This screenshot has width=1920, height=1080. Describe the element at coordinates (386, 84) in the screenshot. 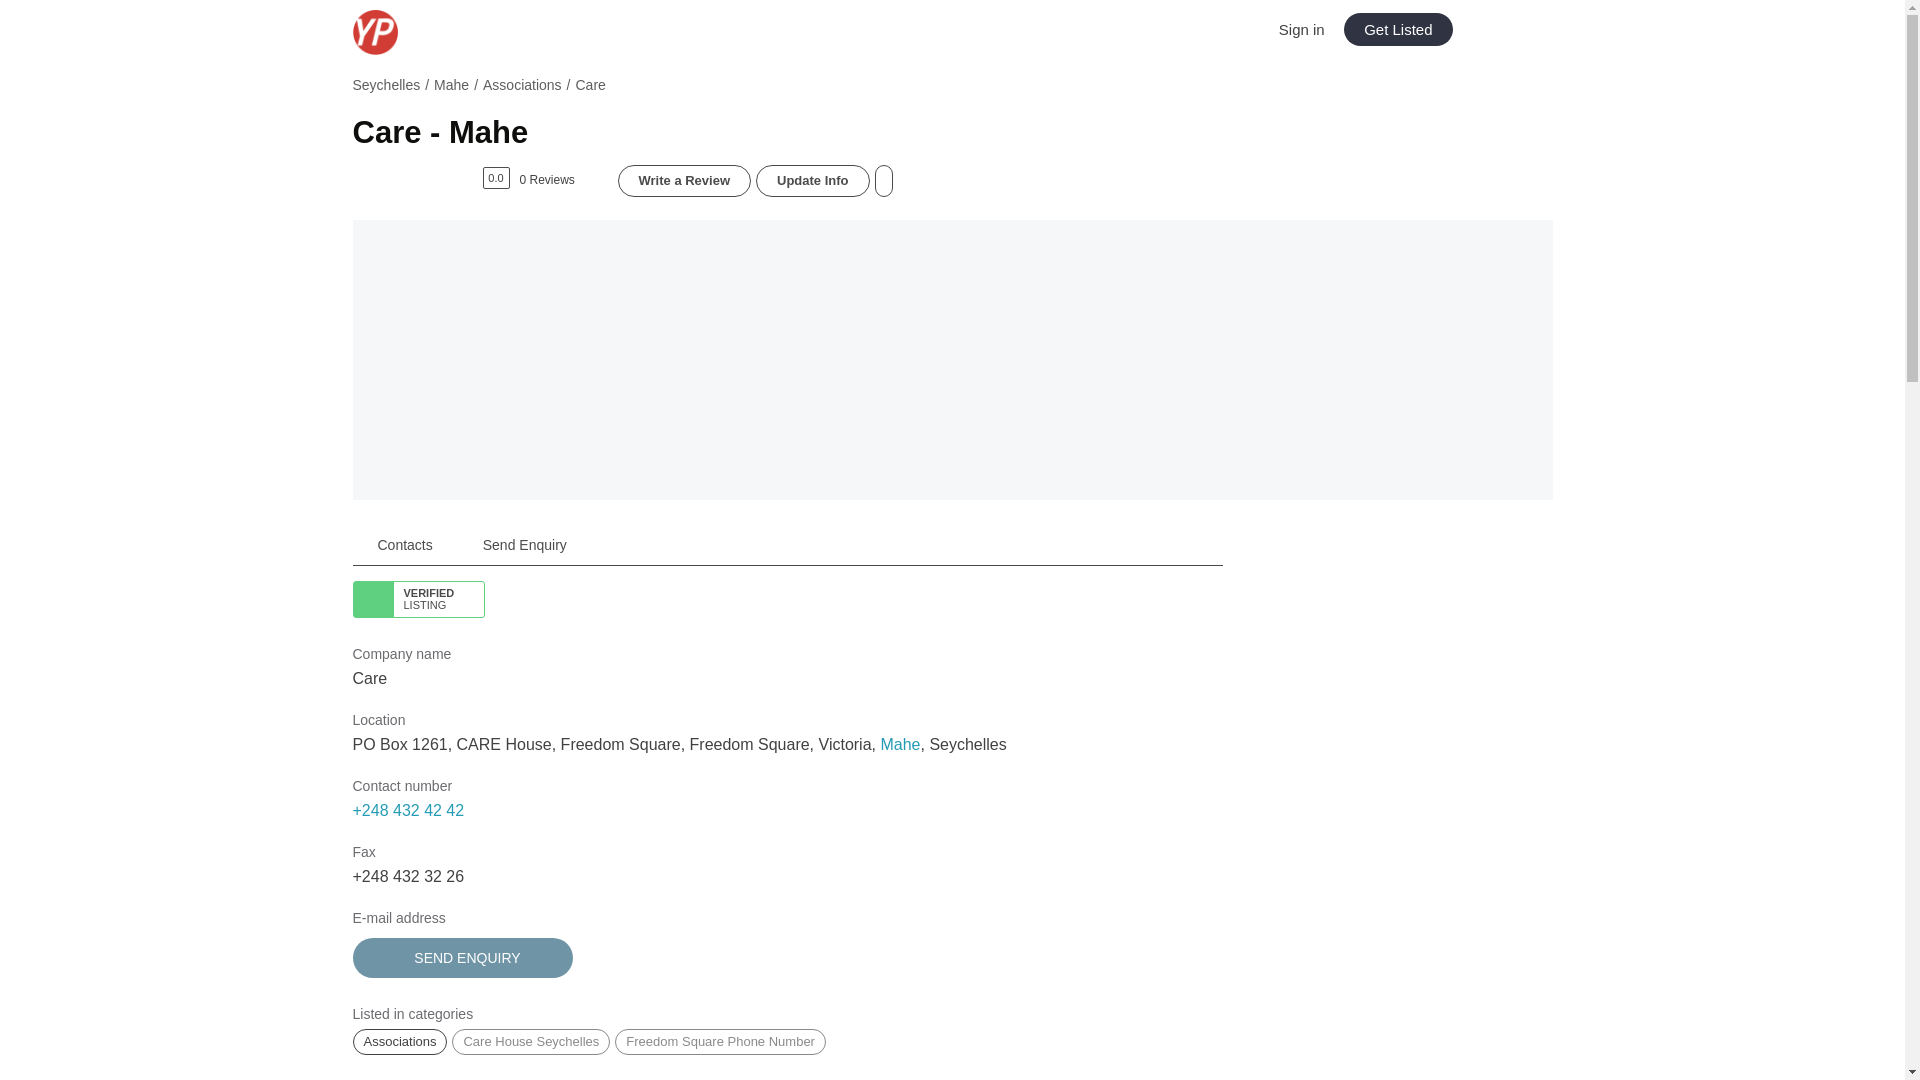

I see `Seychelles` at that location.